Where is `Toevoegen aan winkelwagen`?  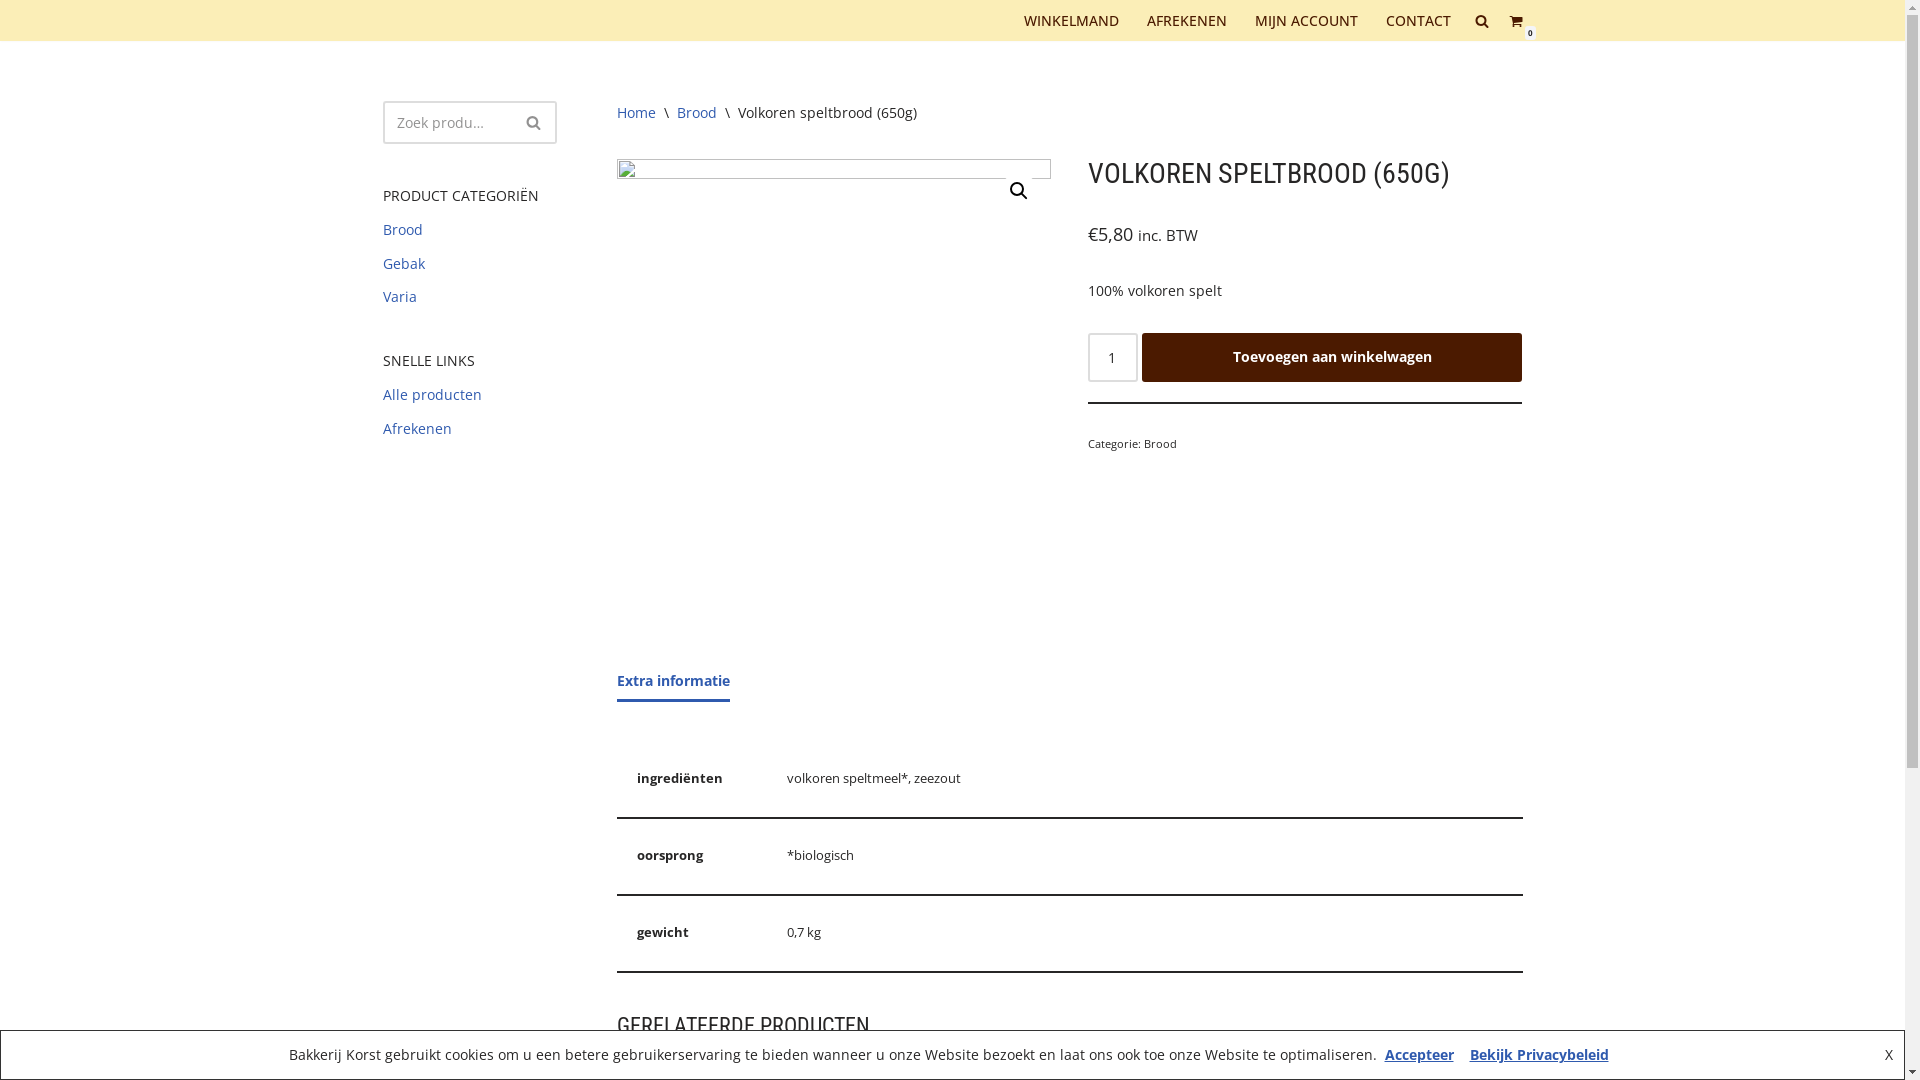
Toevoegen aan winkelwagen is located at coordinates (1332, 357).